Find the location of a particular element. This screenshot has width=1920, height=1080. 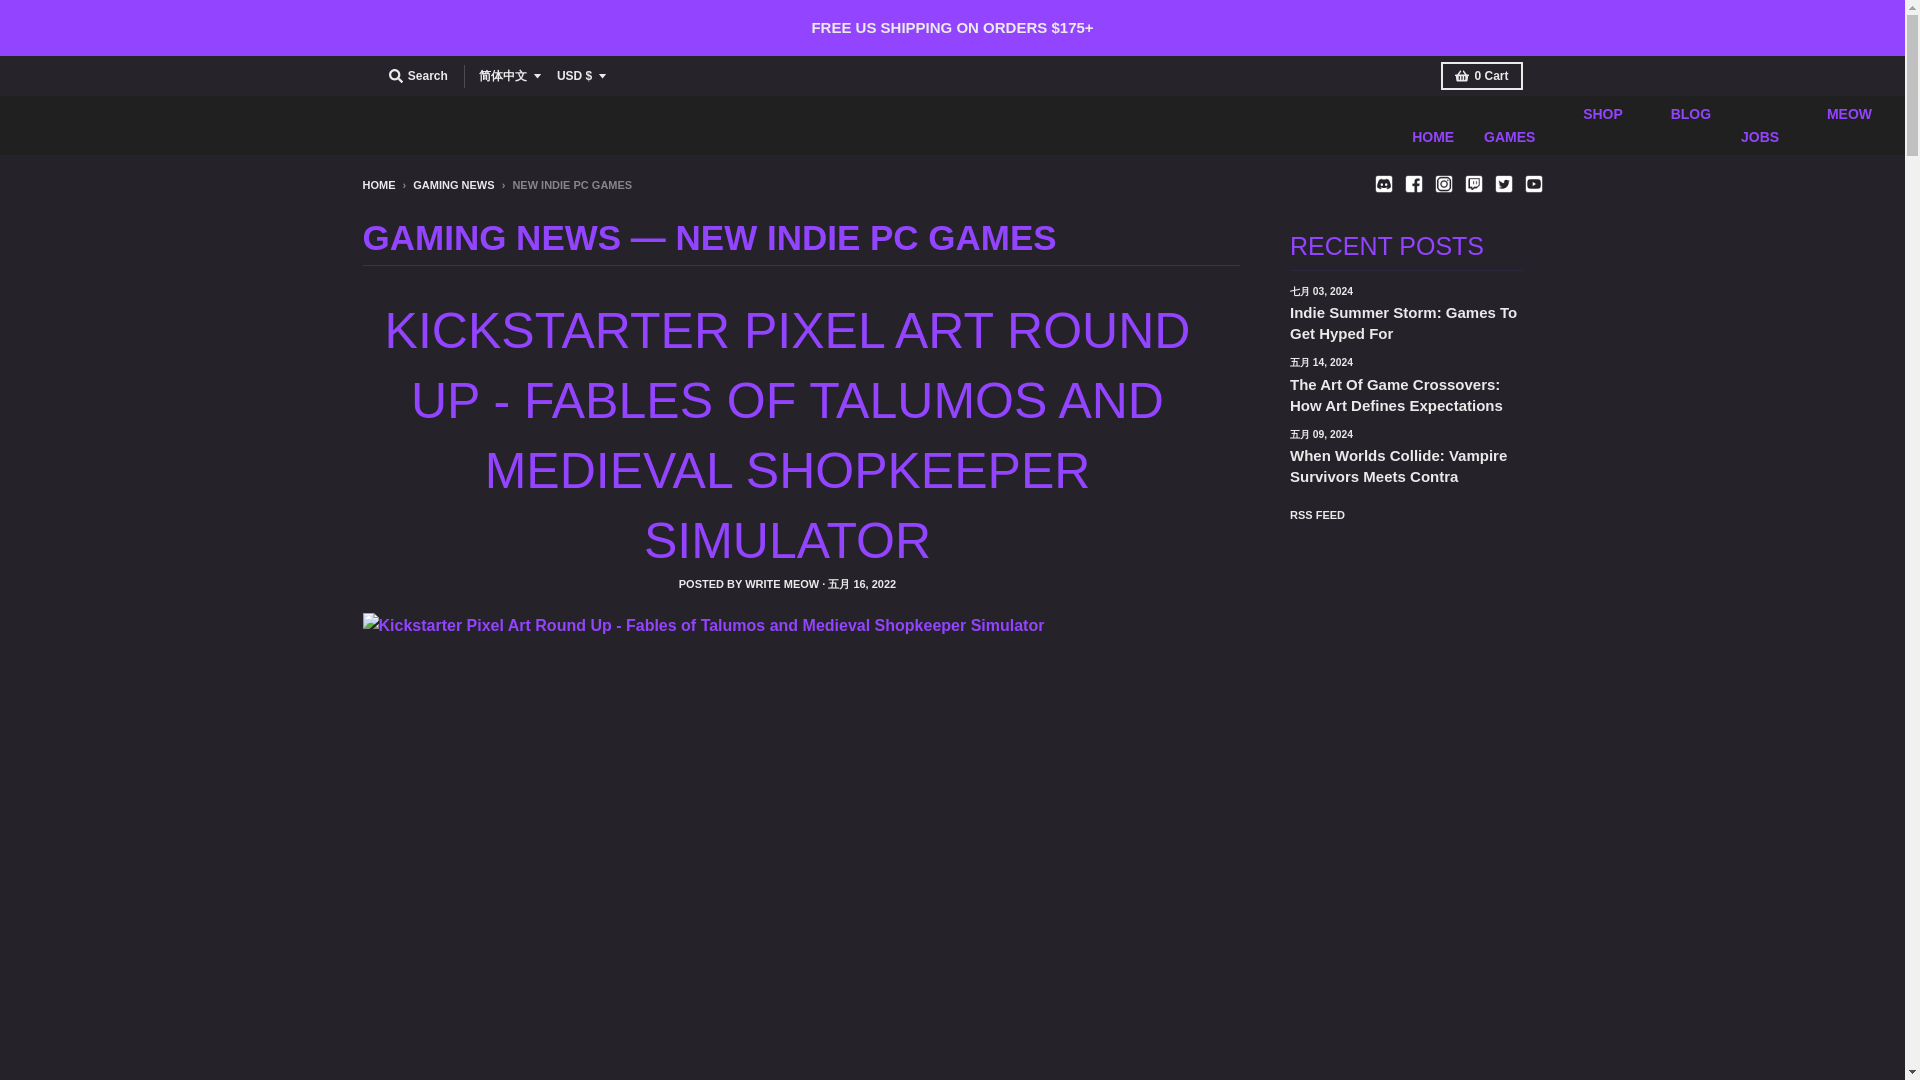

Search is located at coordinates (418, 75).